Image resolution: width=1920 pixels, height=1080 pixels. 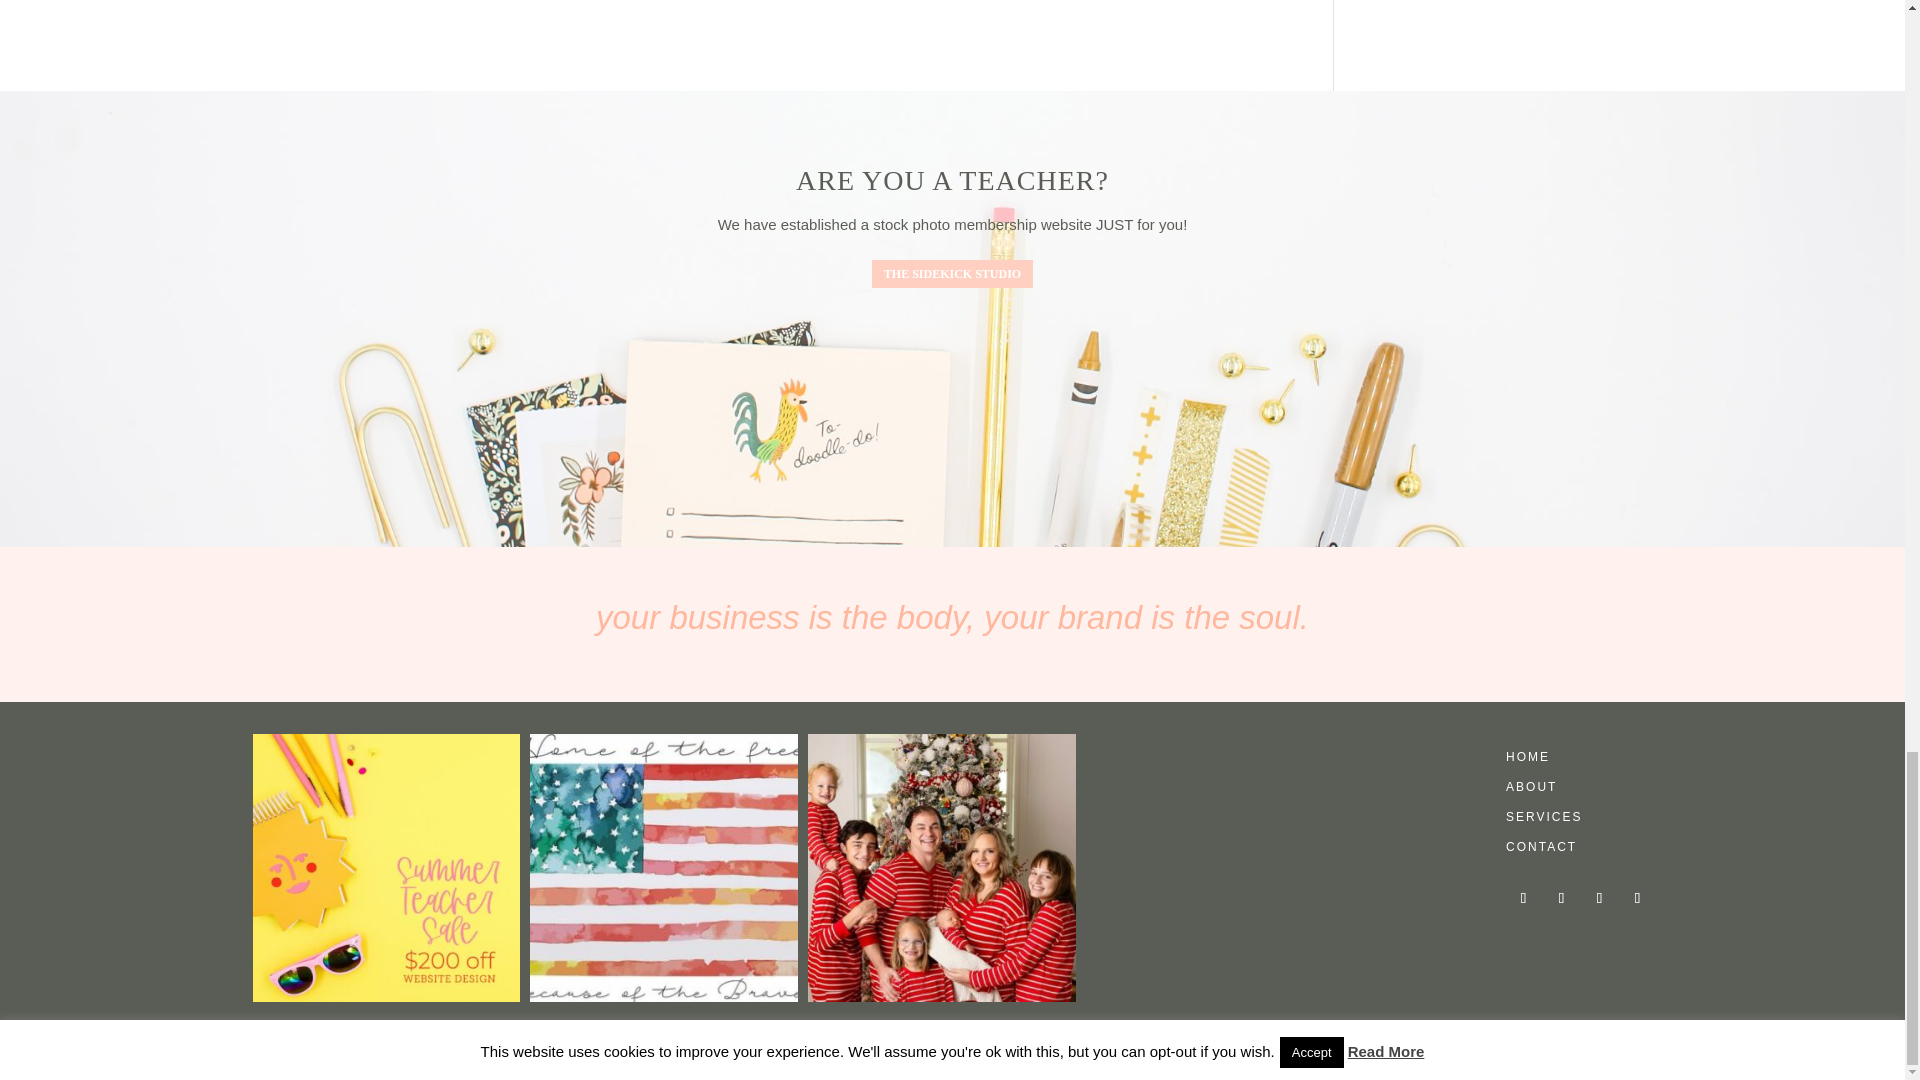 What do you see at coordinates (1560, 898) in the screenshot?
I see `Follow on Pinterest` at bounding box center [1560, 898].